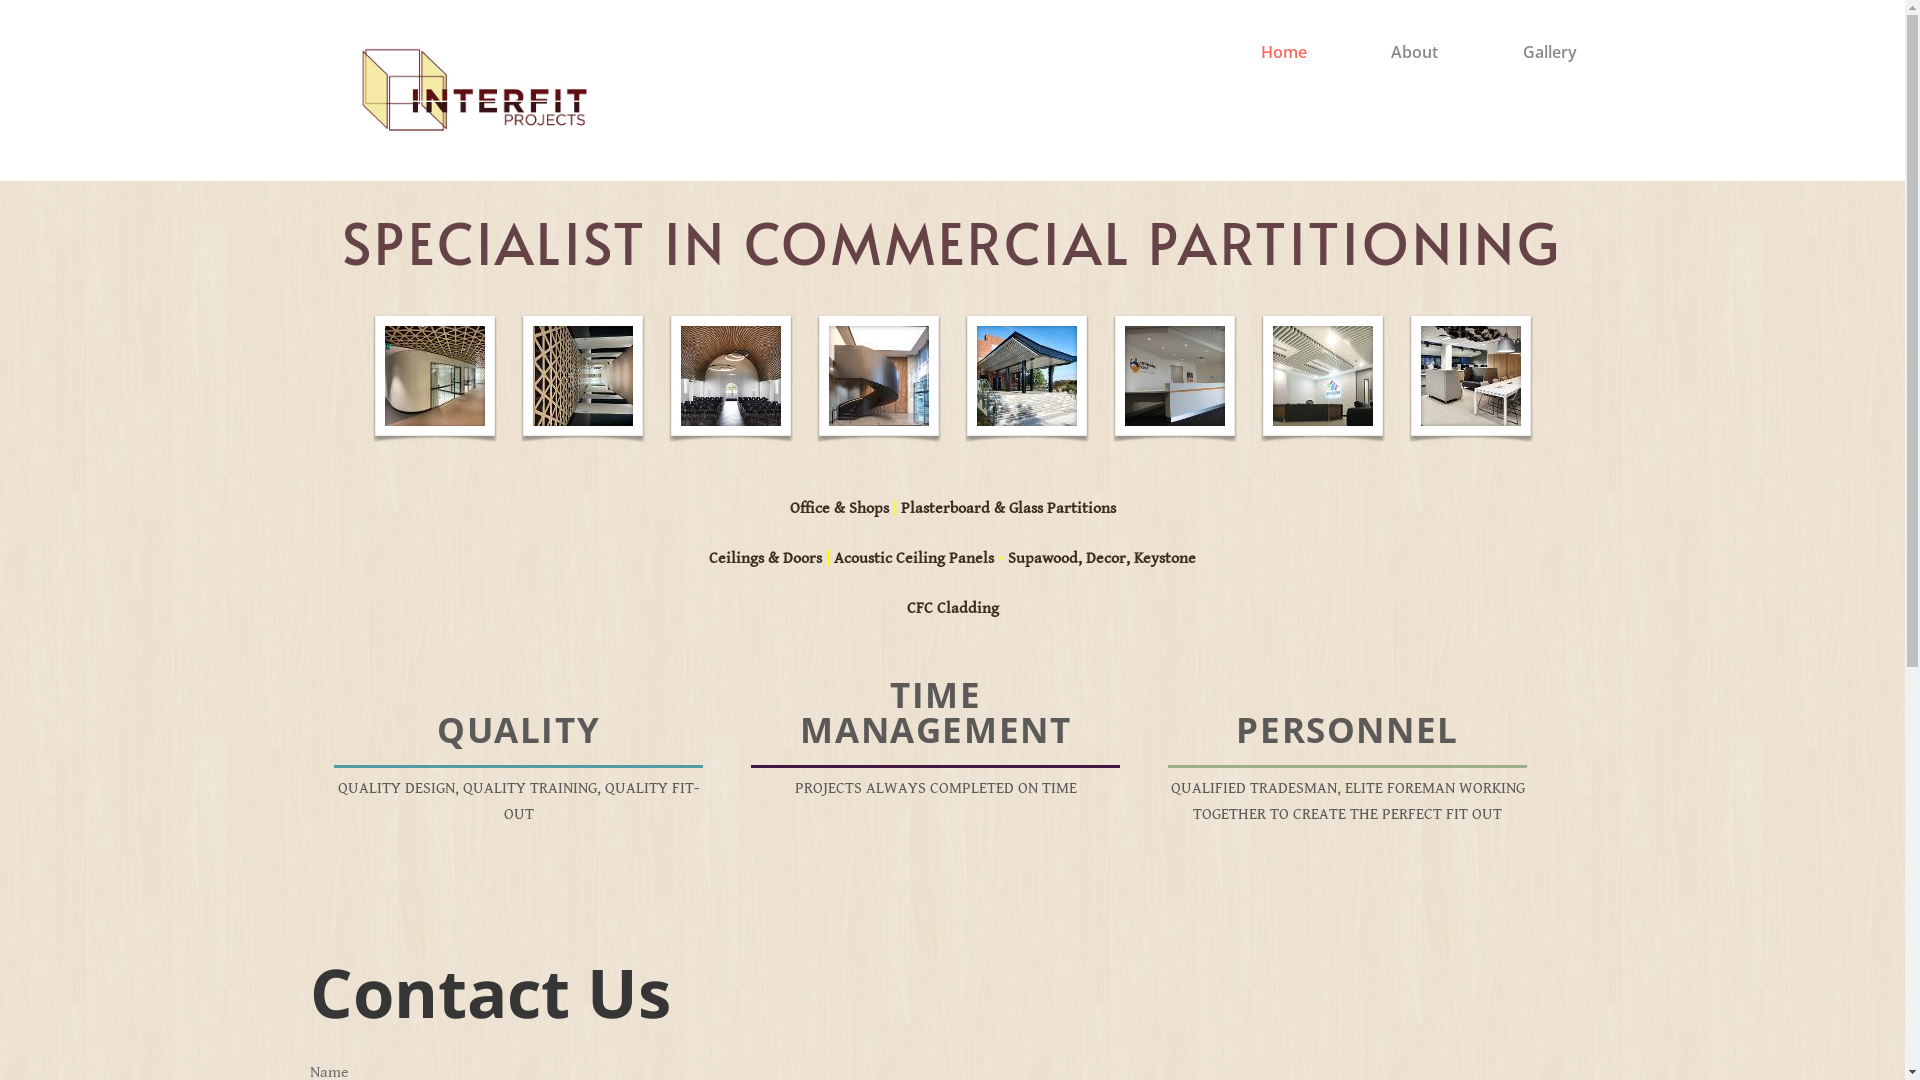  I want to click on Home, so click(1284, 52).